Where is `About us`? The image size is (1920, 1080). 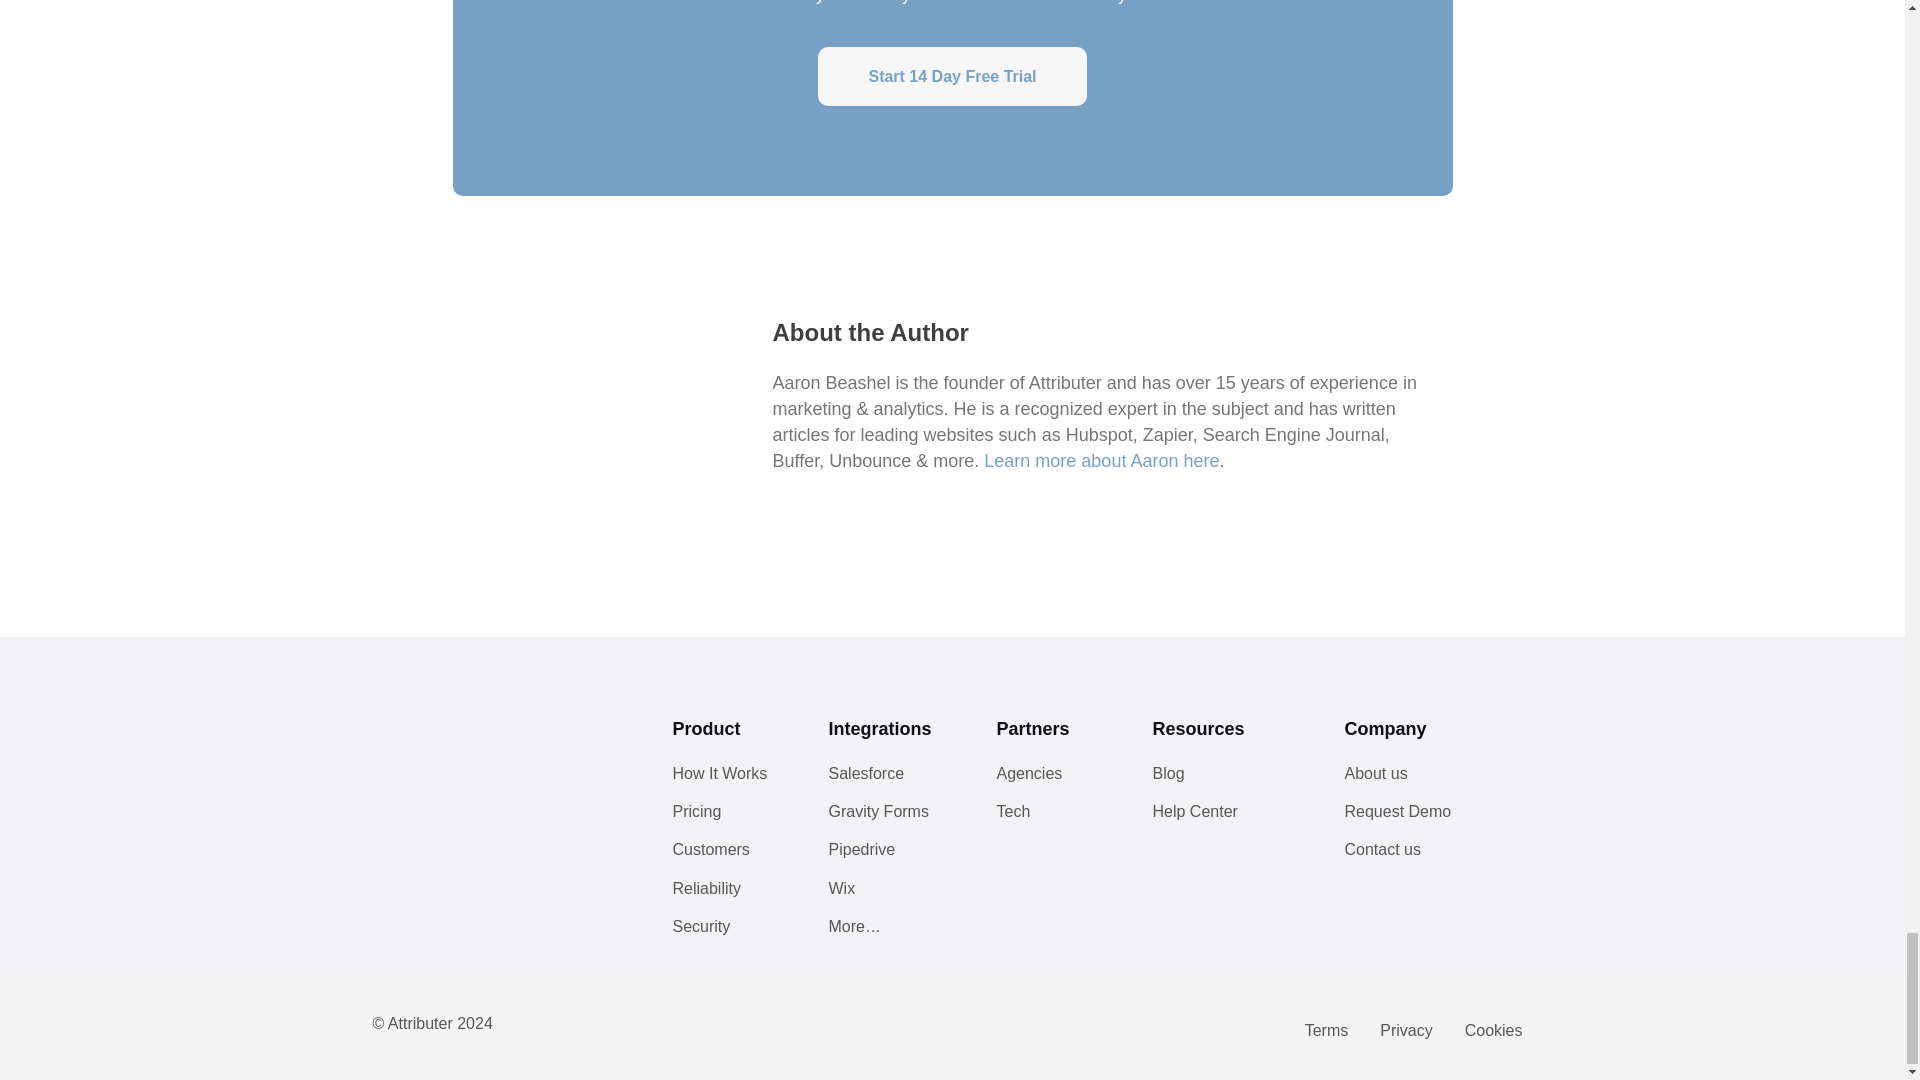 About us is located at coordinates (1420, 780).